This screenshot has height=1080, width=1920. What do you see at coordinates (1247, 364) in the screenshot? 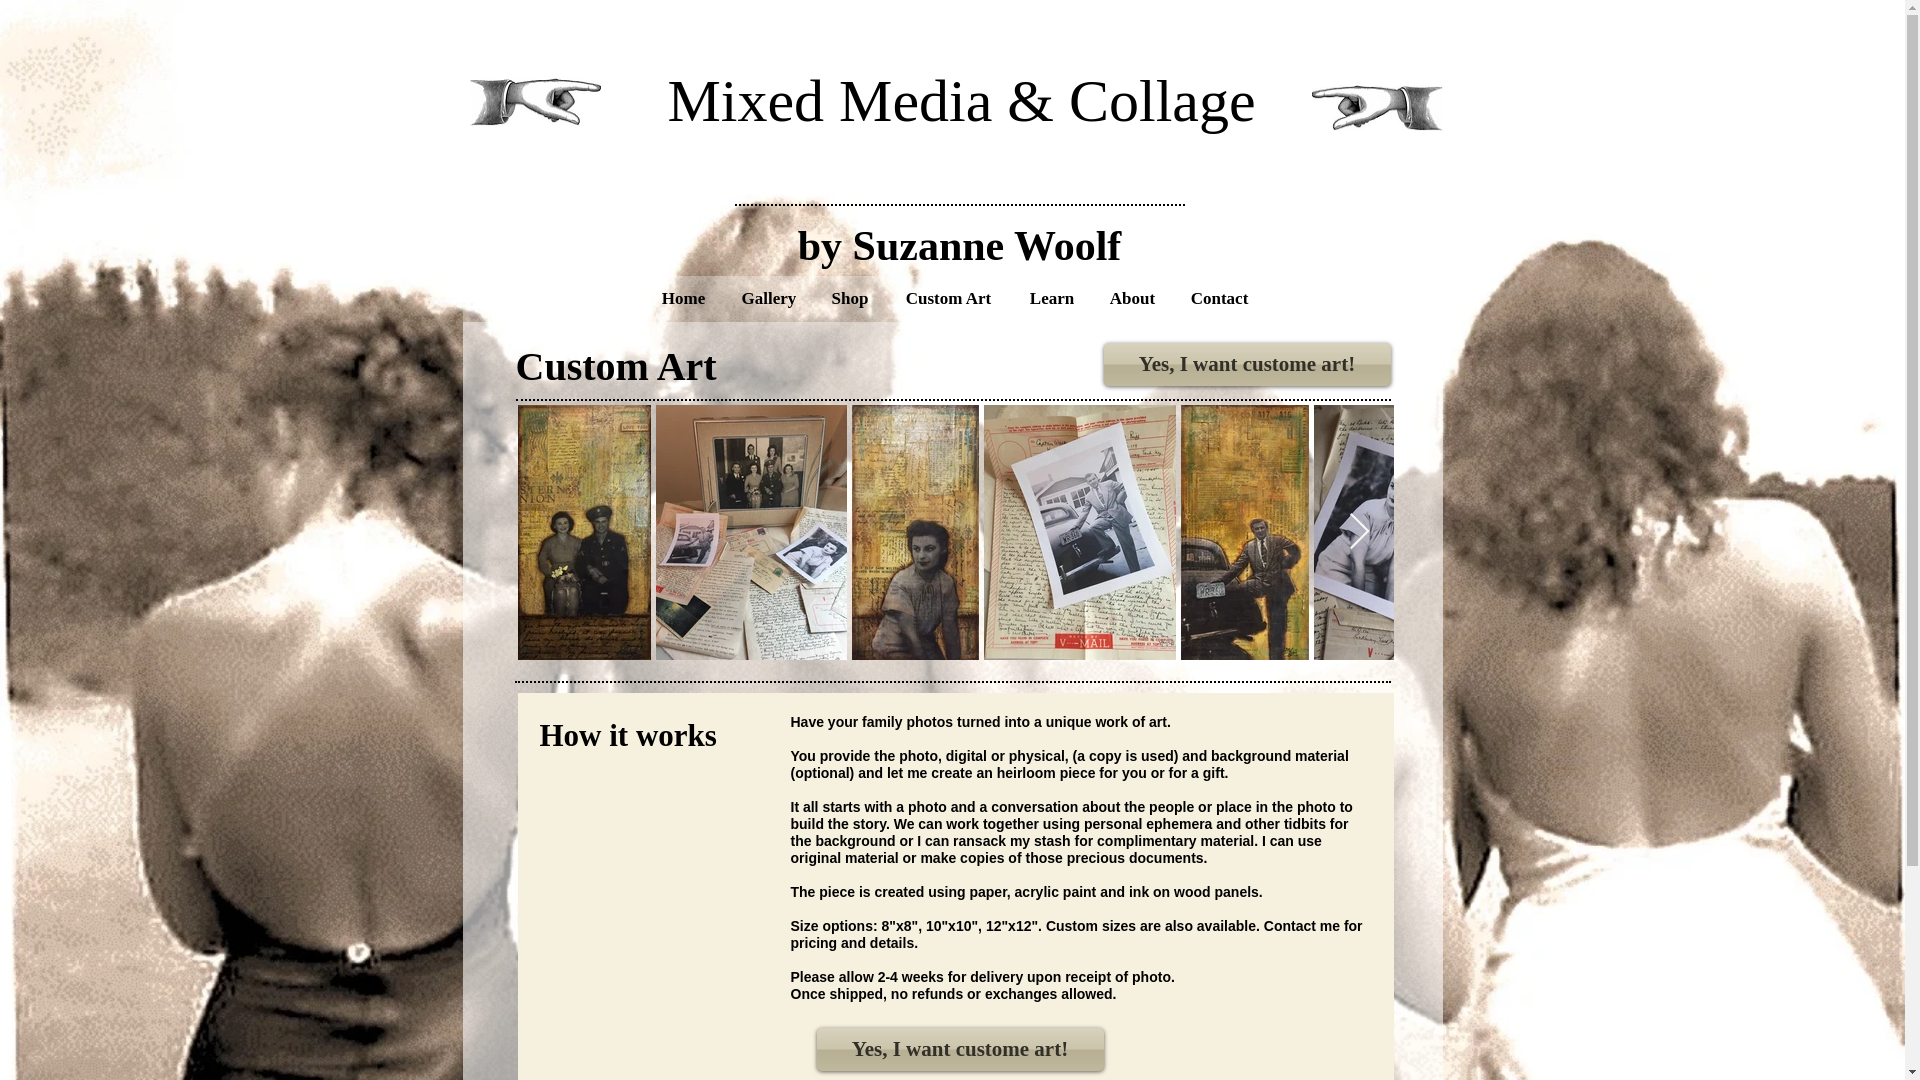
I see `Yes, I want custome art!` at bounding box center [1247, 364].